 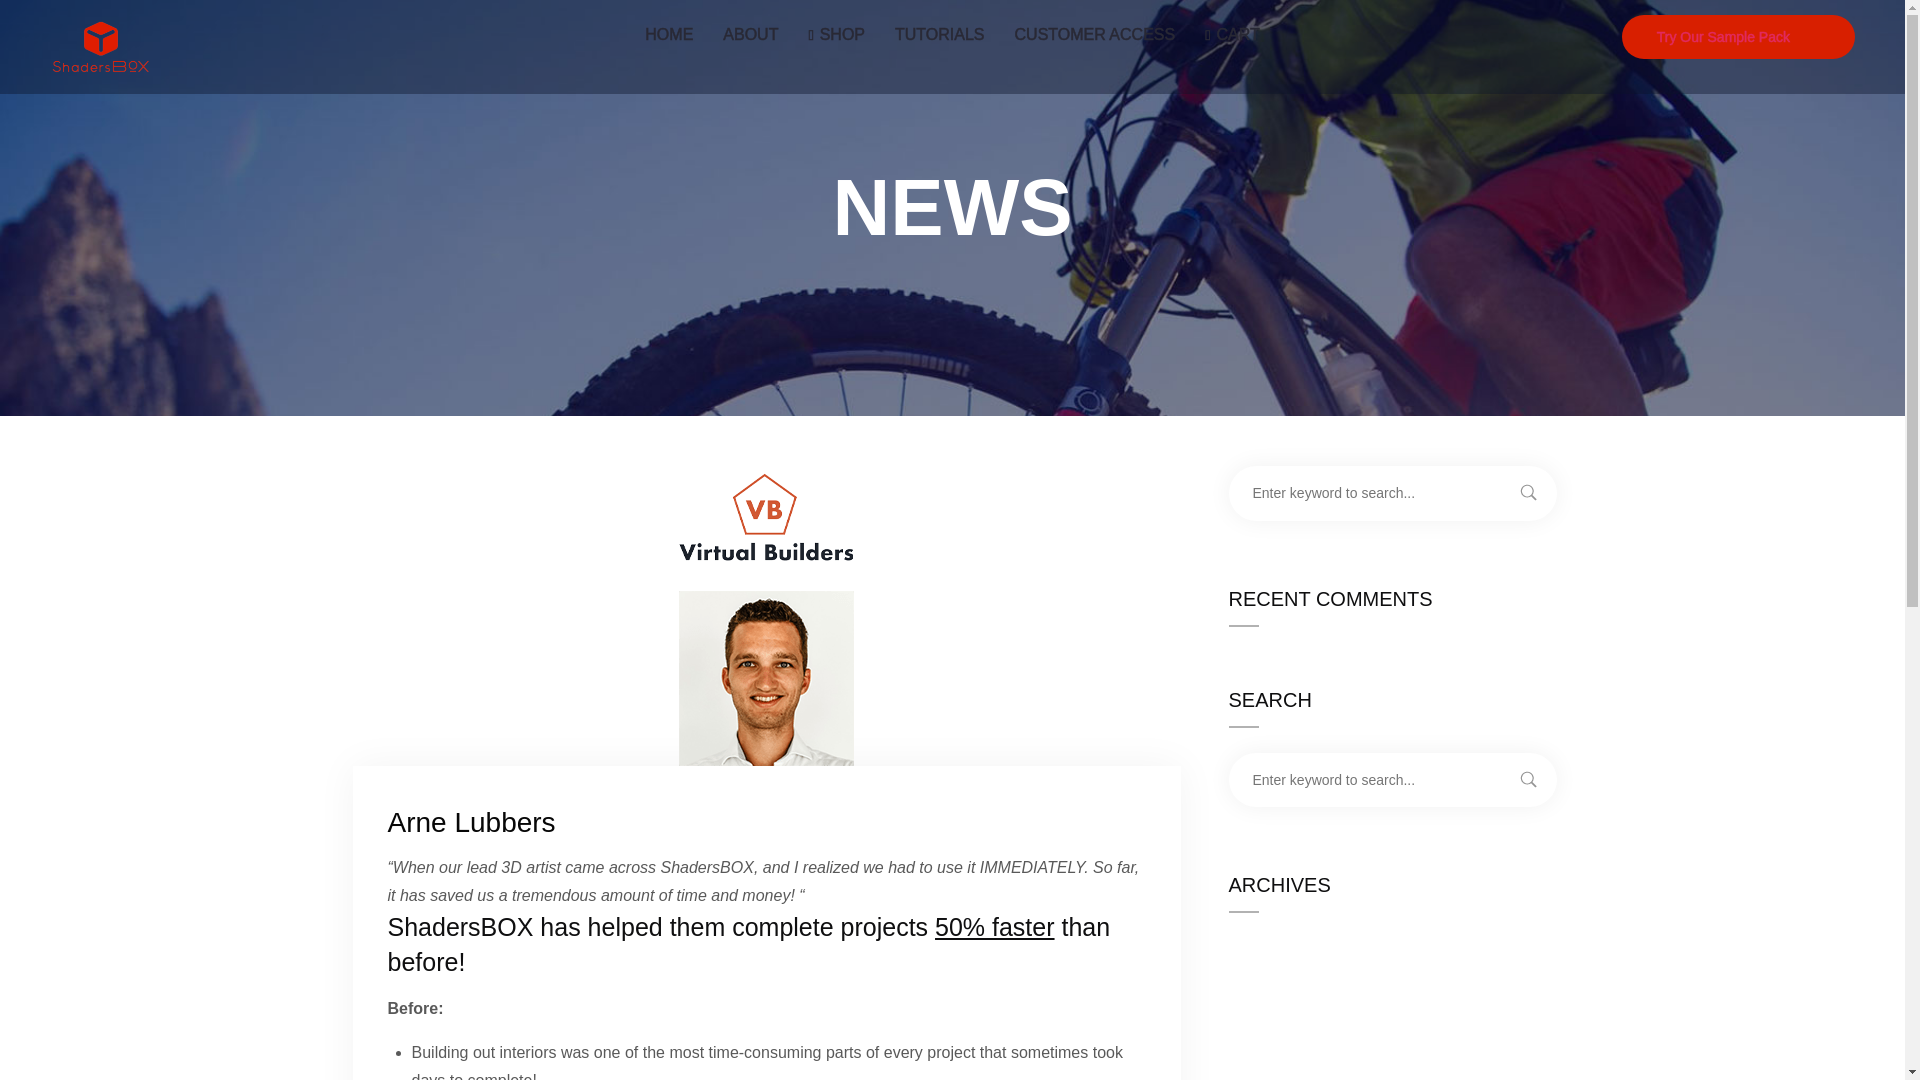 What do you see at coordinates (836, 35) in the screenshot?
I see `SHOP` at bounding box center [836, 35].